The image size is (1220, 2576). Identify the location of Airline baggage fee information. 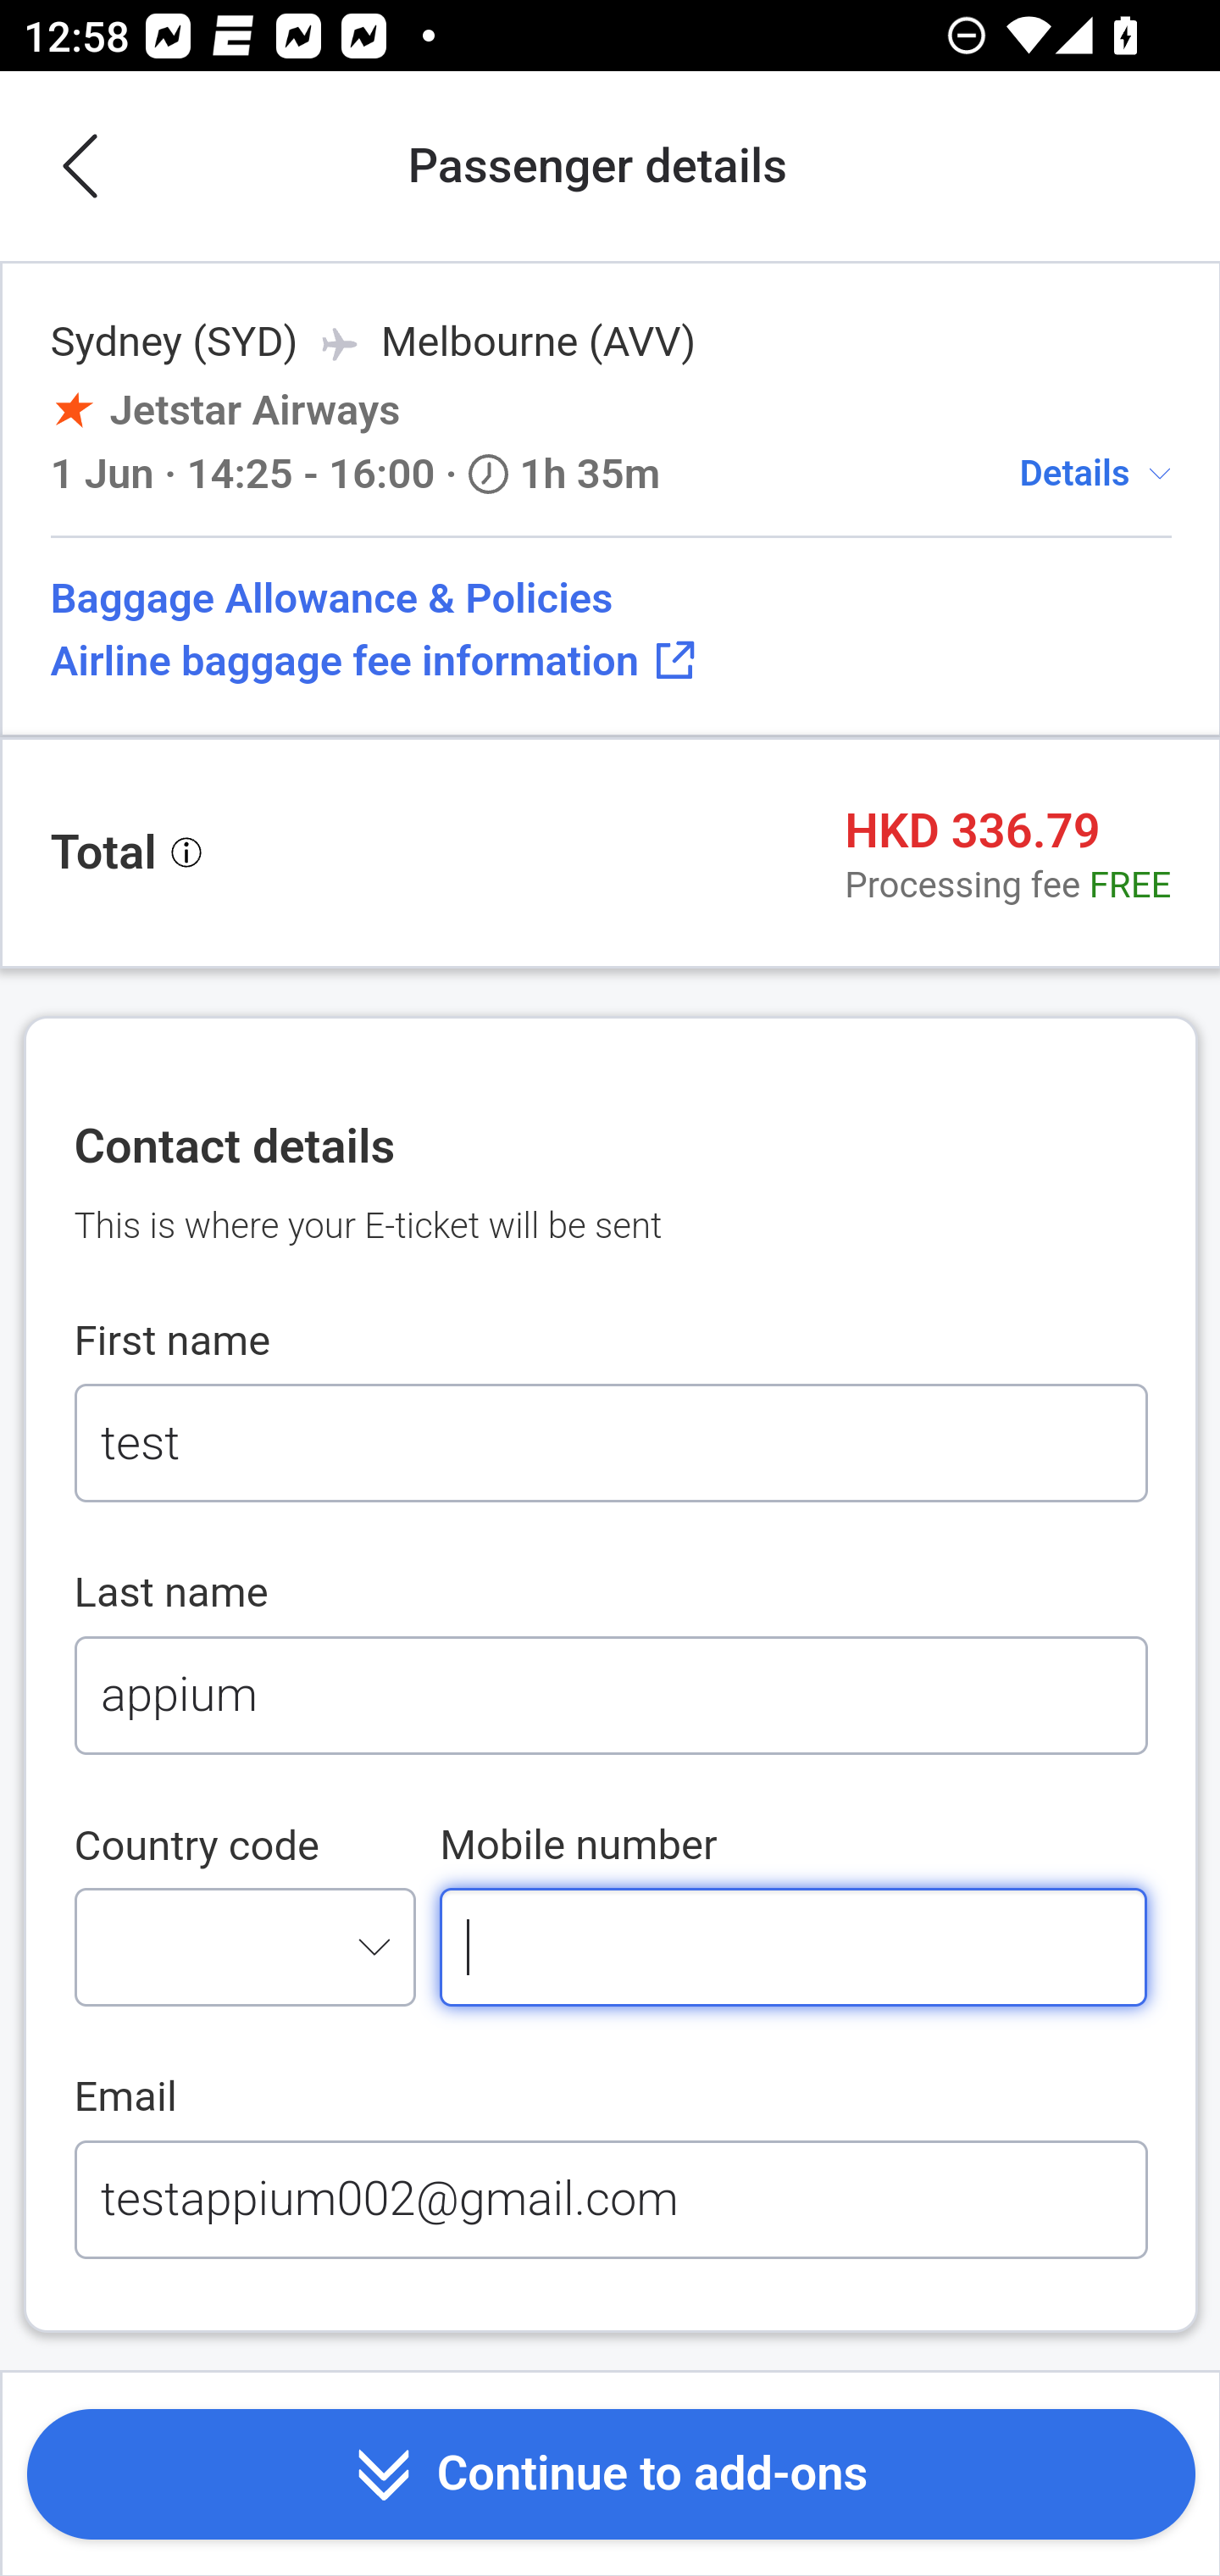
(610, 660).